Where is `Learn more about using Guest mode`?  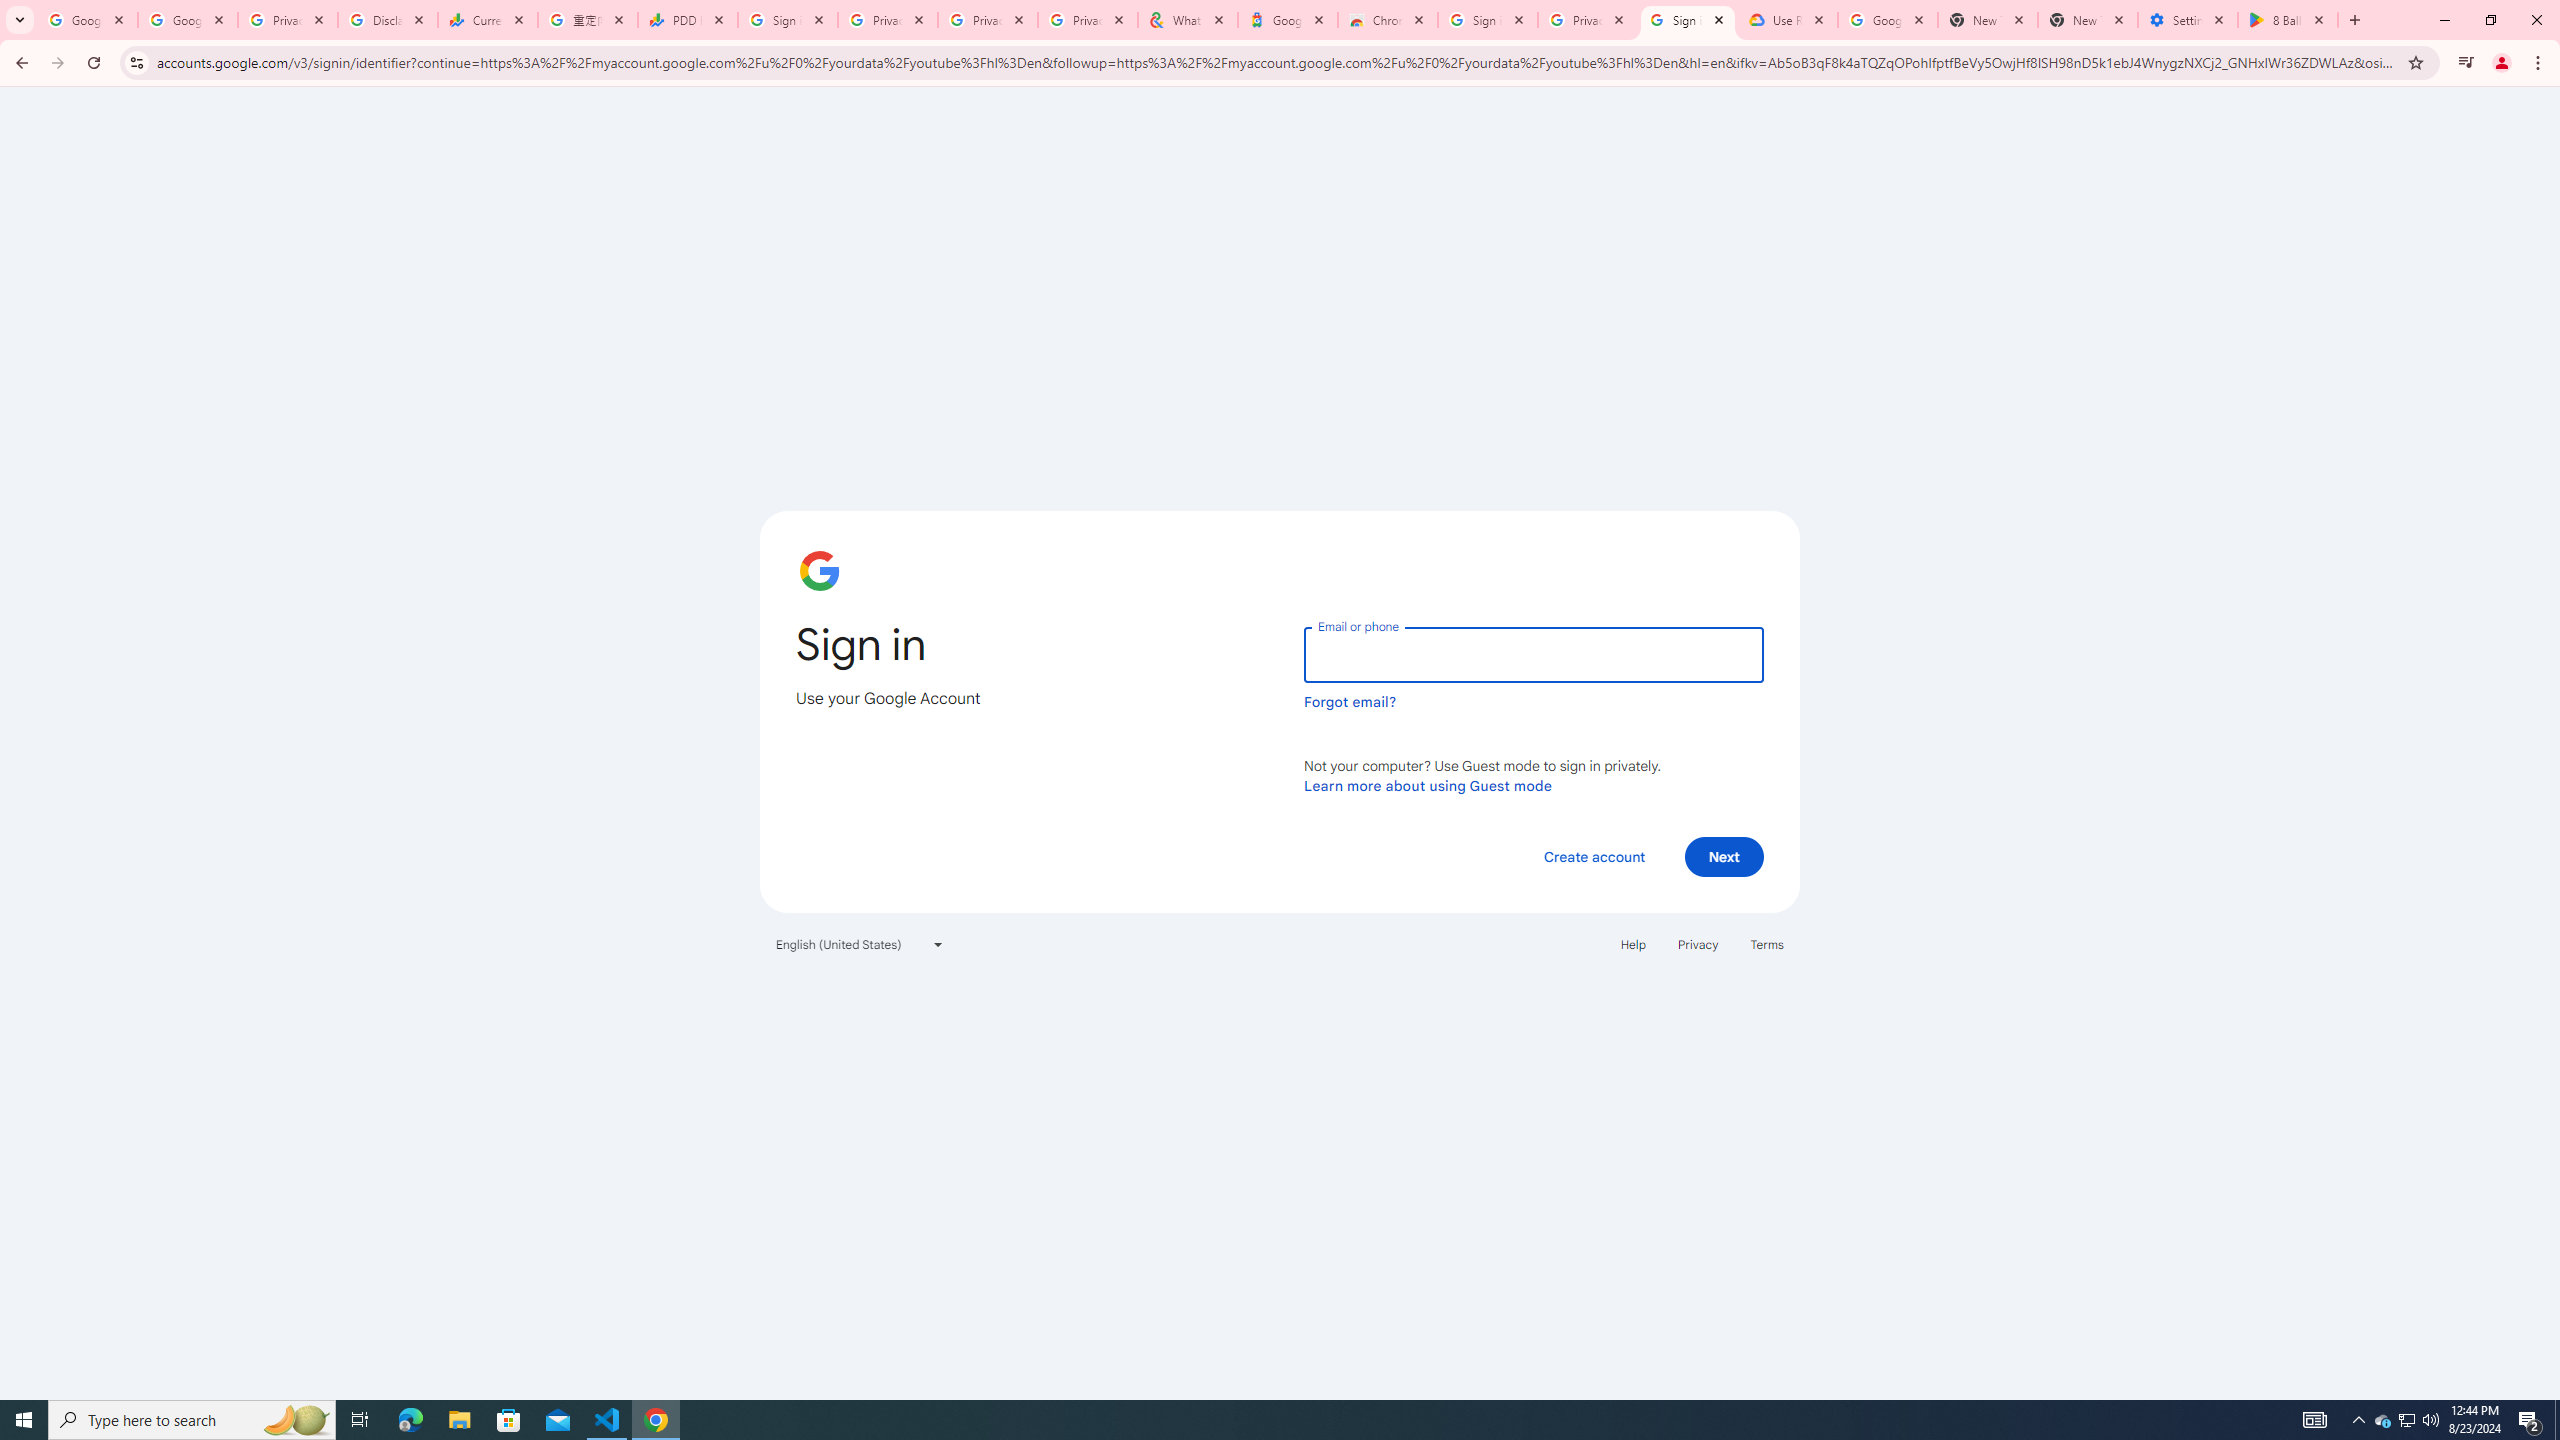 Learn more about using Guest mode is located at coordinates (1428, 785).